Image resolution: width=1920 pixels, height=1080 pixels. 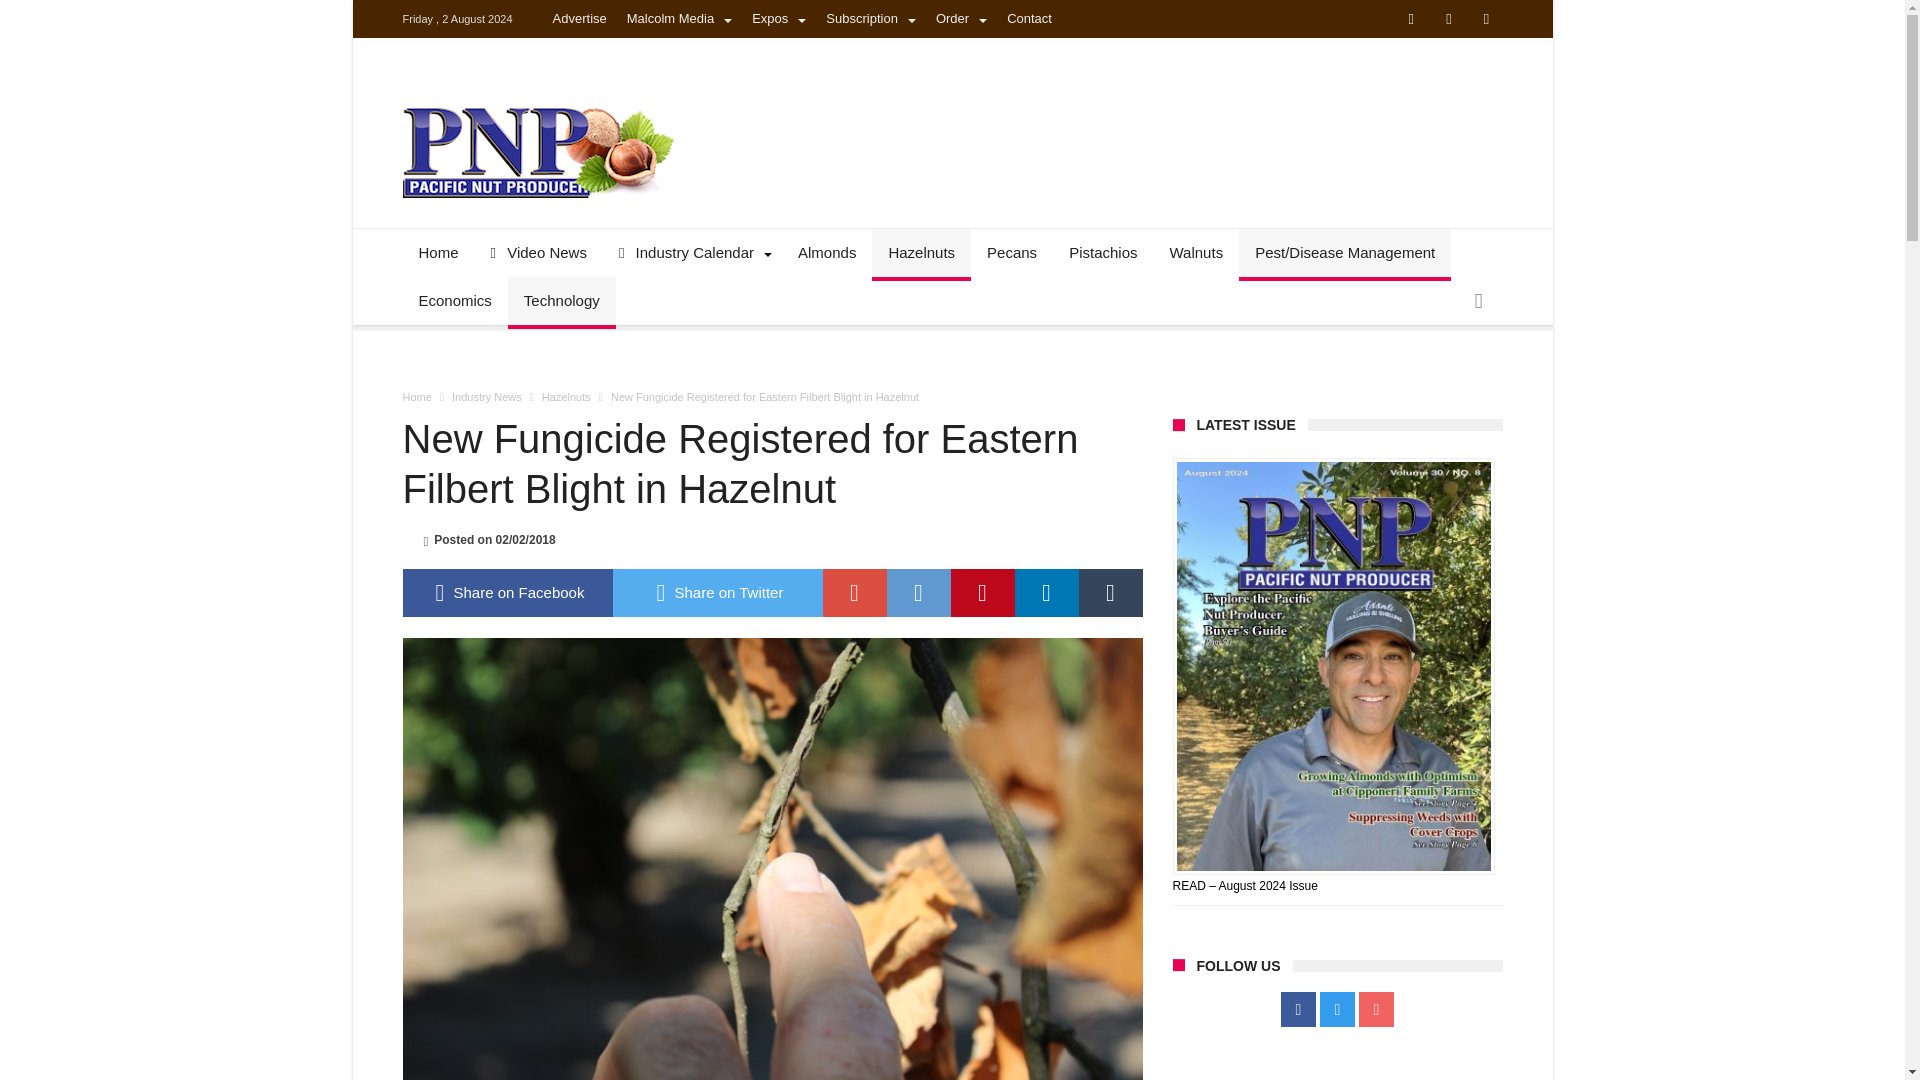 I want to click on pinterest, so click(x=982, y=592).